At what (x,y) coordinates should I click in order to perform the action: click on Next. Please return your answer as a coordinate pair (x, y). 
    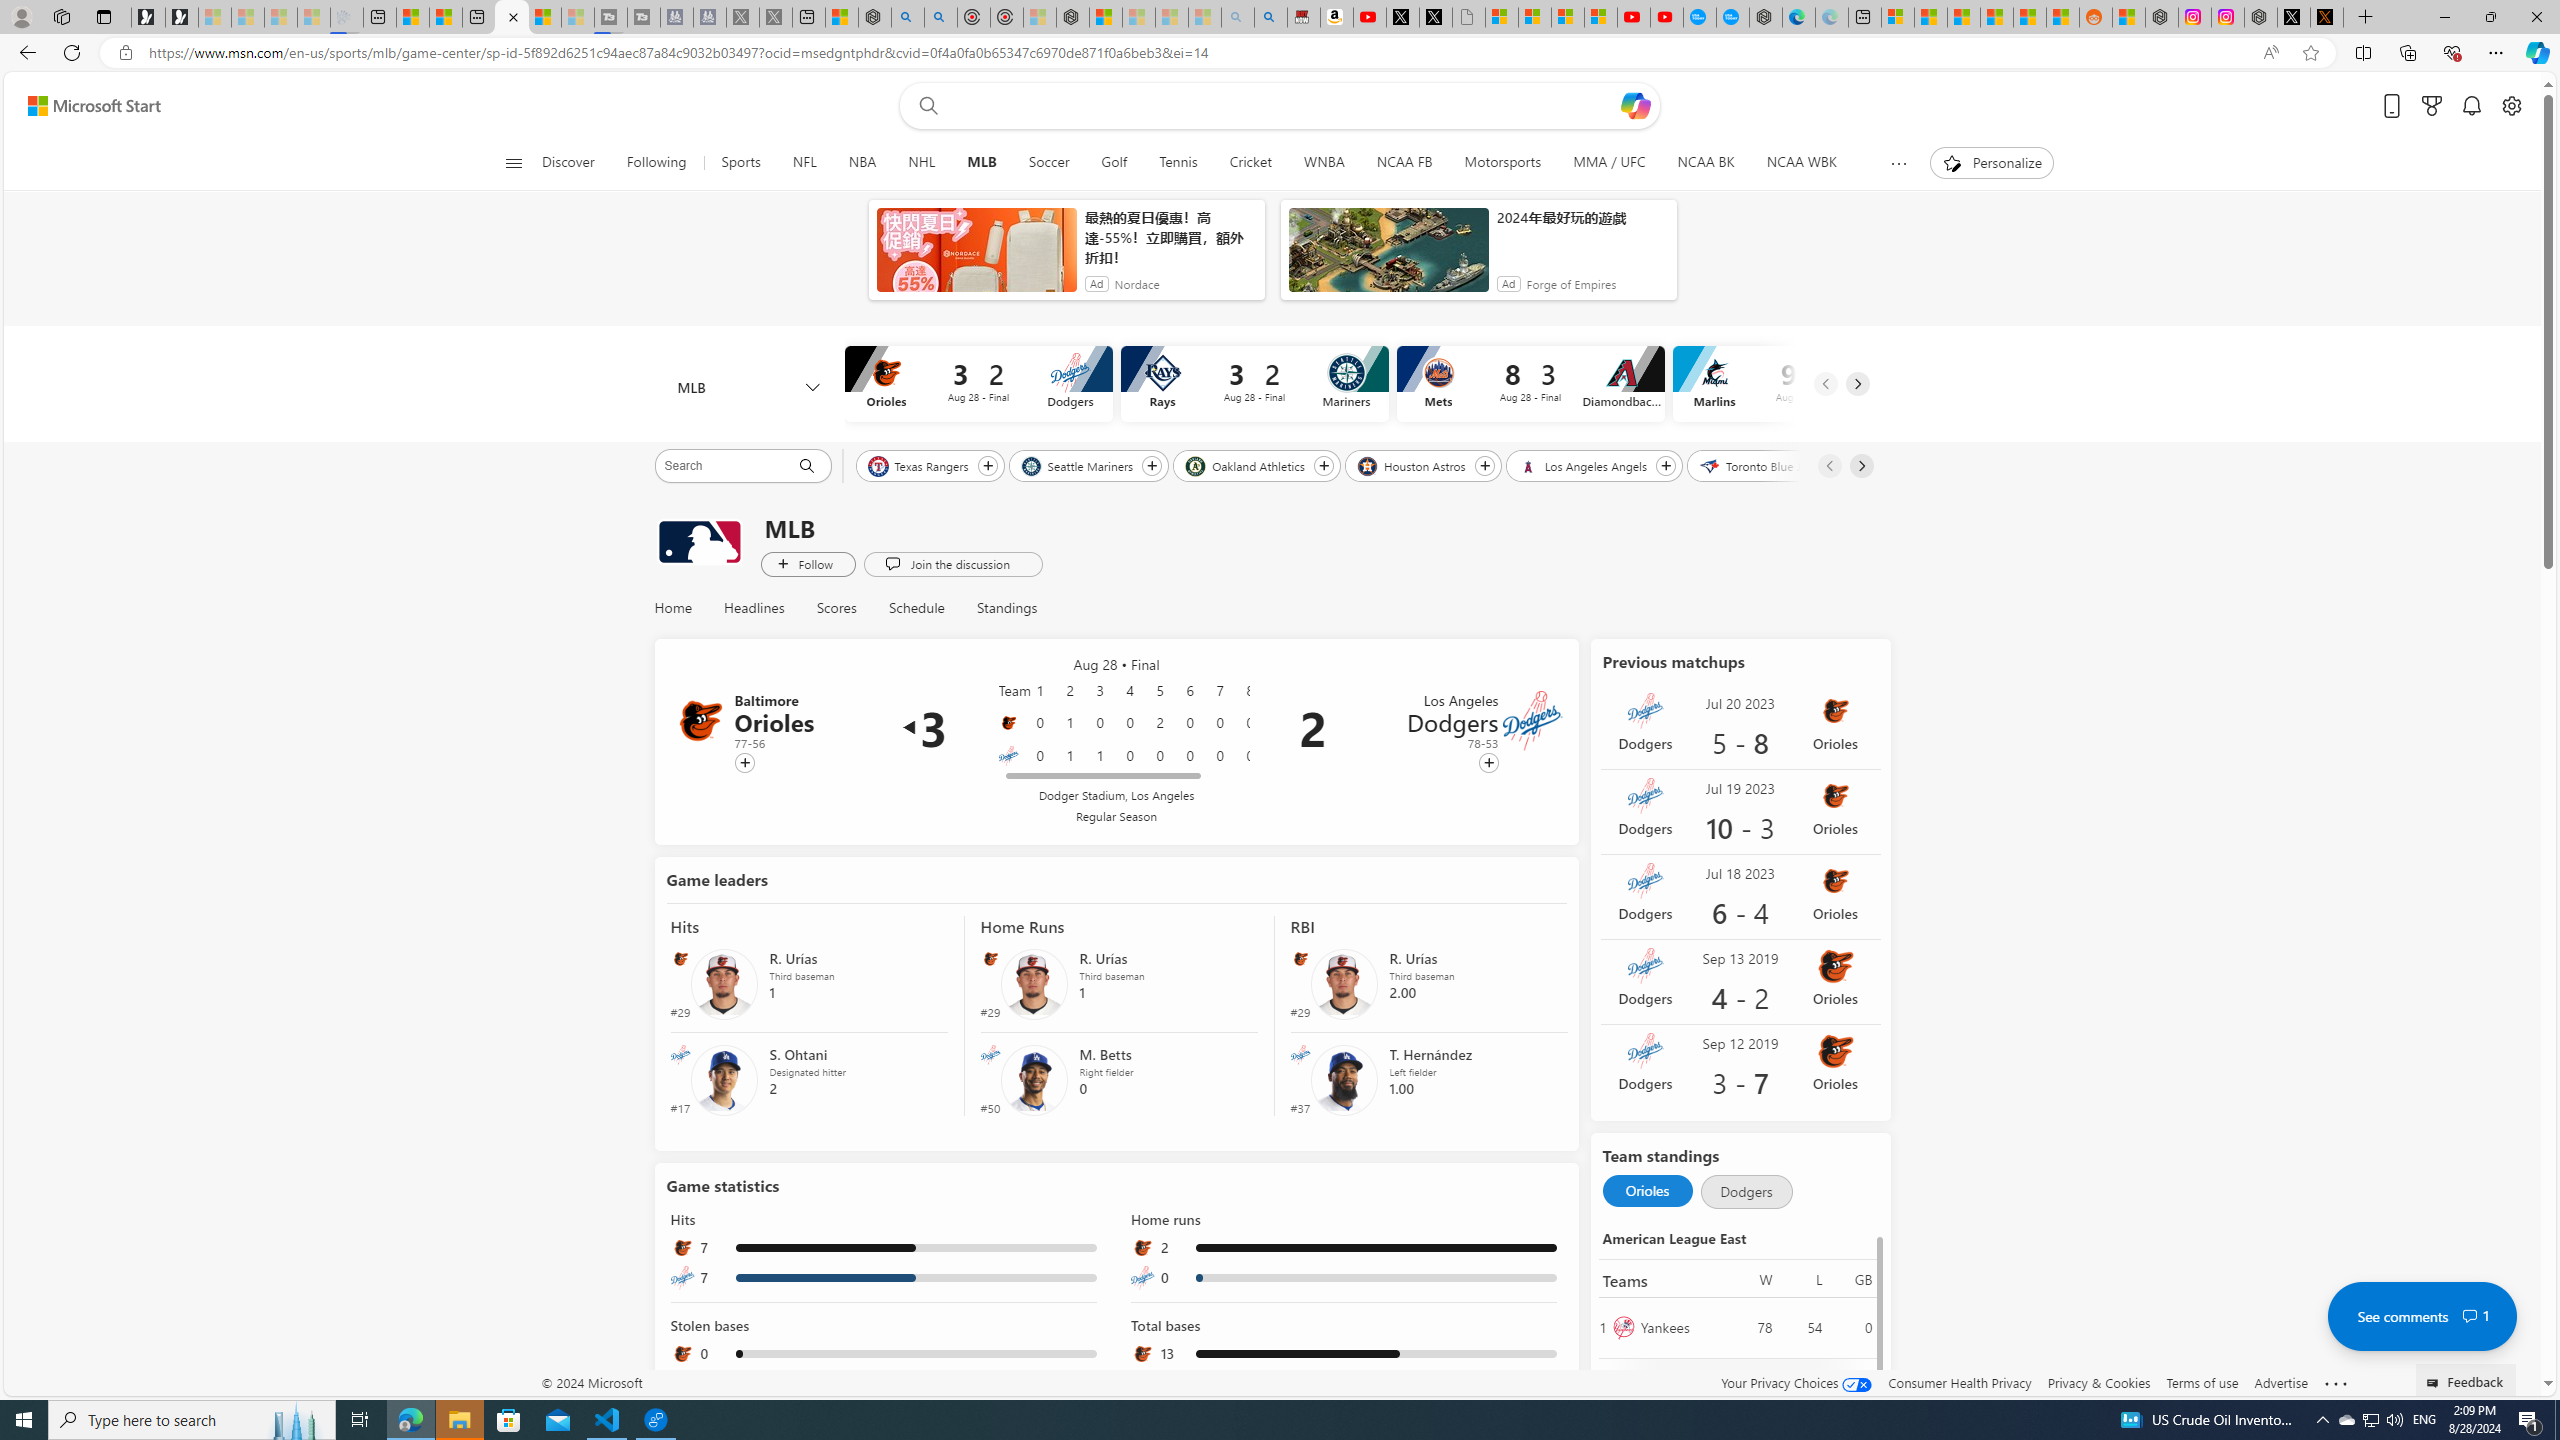
    Looking at the image, I should click on (1862, 466).